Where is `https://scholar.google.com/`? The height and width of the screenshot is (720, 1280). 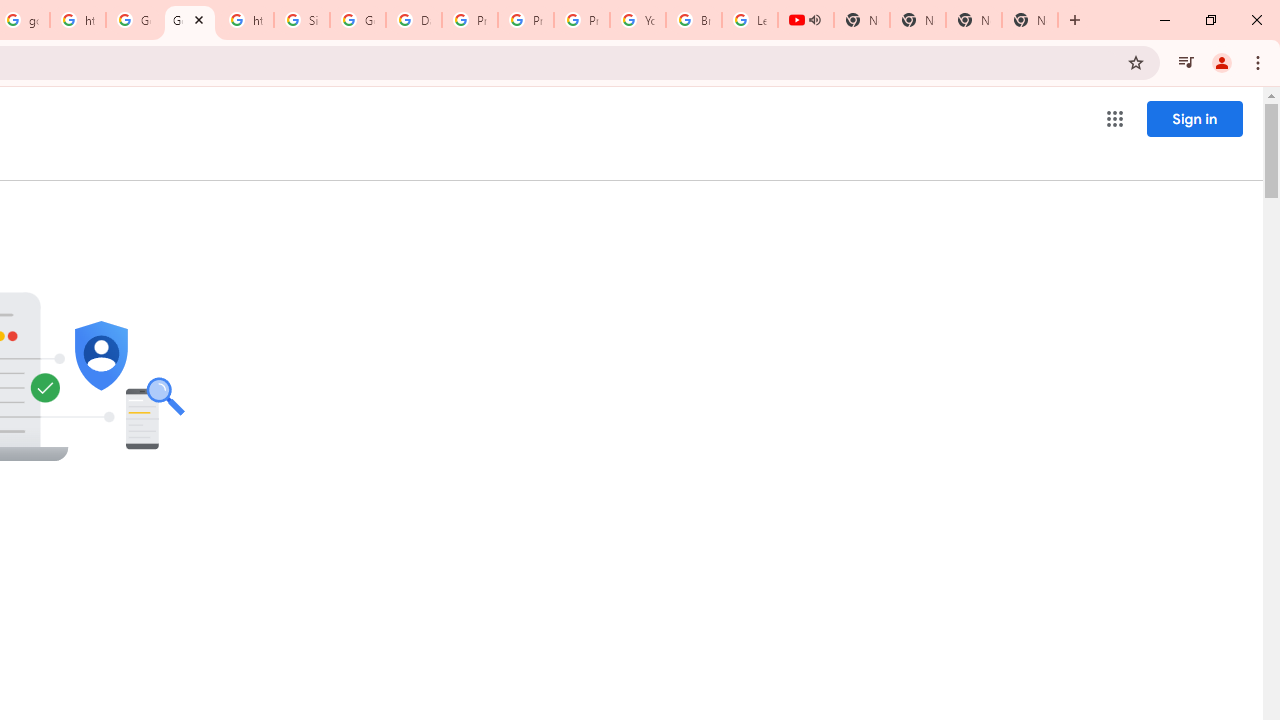 https://scholar.google.com/ is located at coordinates (78, 20).